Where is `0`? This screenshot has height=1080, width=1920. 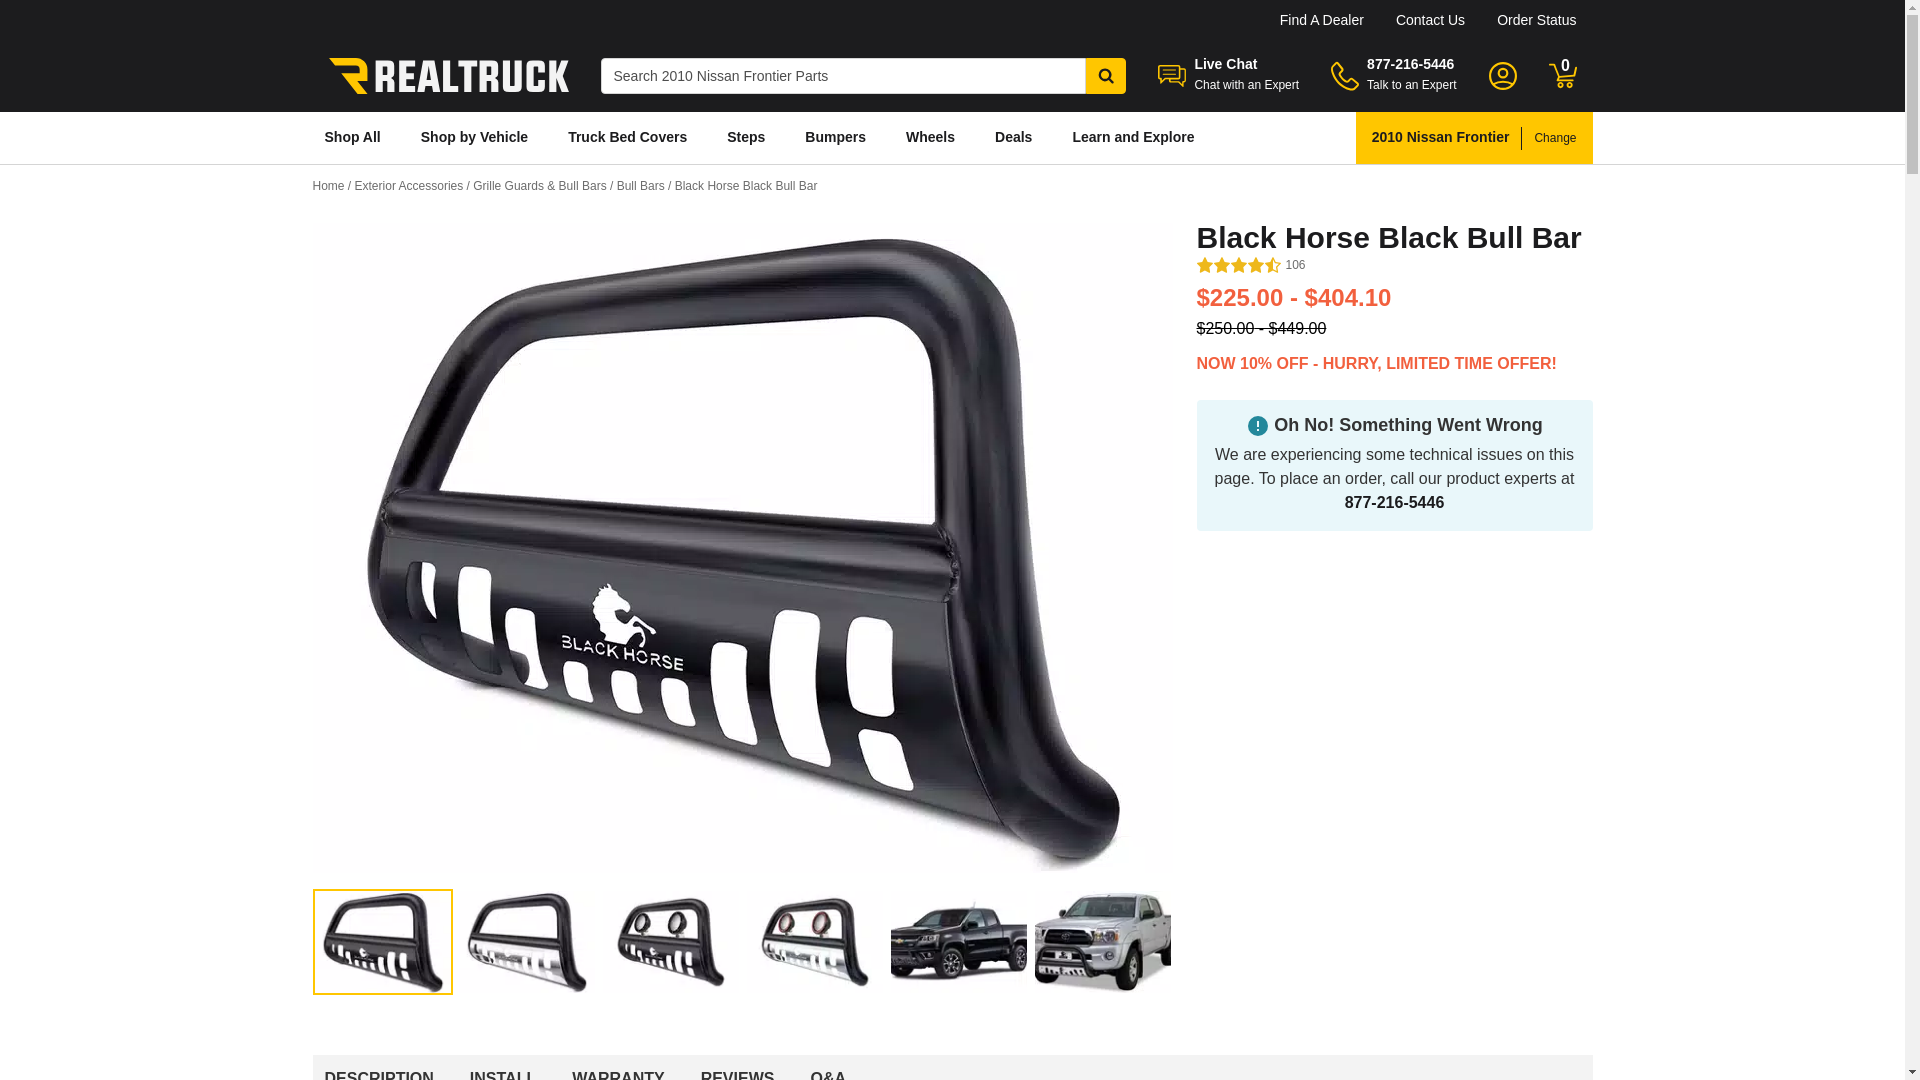 0 is located at coordinates (1562, 75).